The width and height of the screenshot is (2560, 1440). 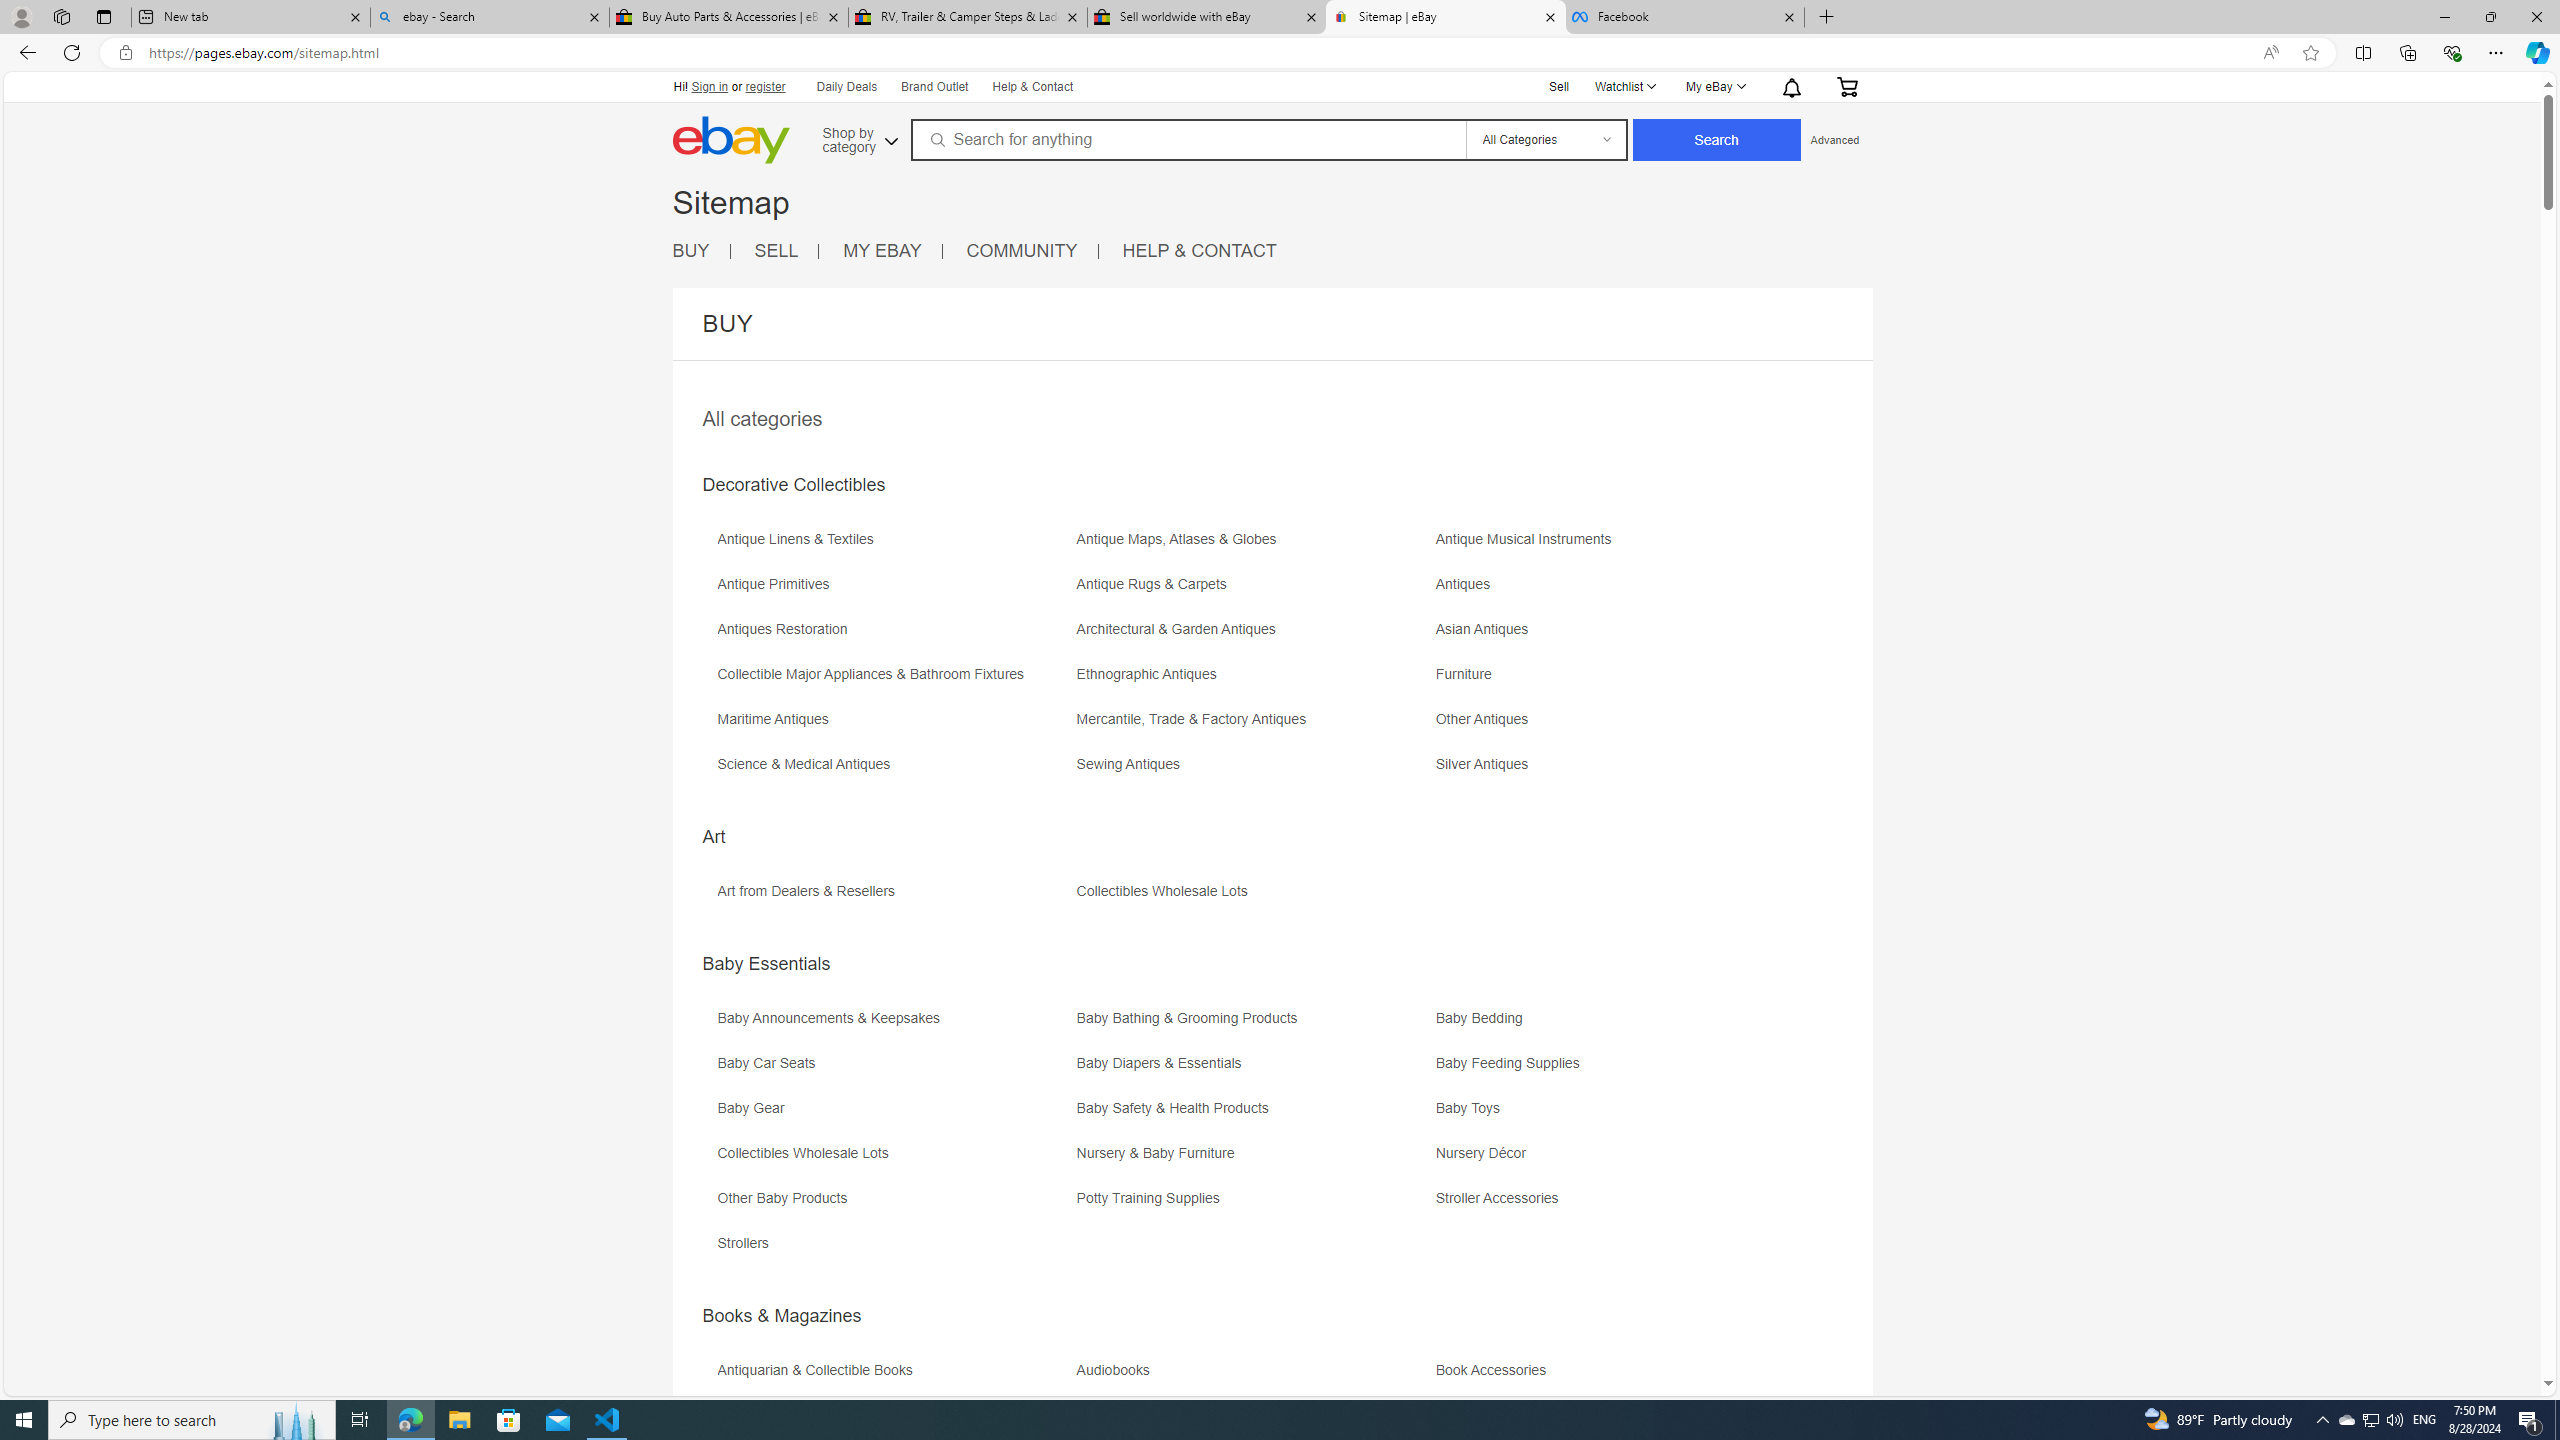 I want to click on Sell worldwide with eBay, so click(x=1205, y=17).